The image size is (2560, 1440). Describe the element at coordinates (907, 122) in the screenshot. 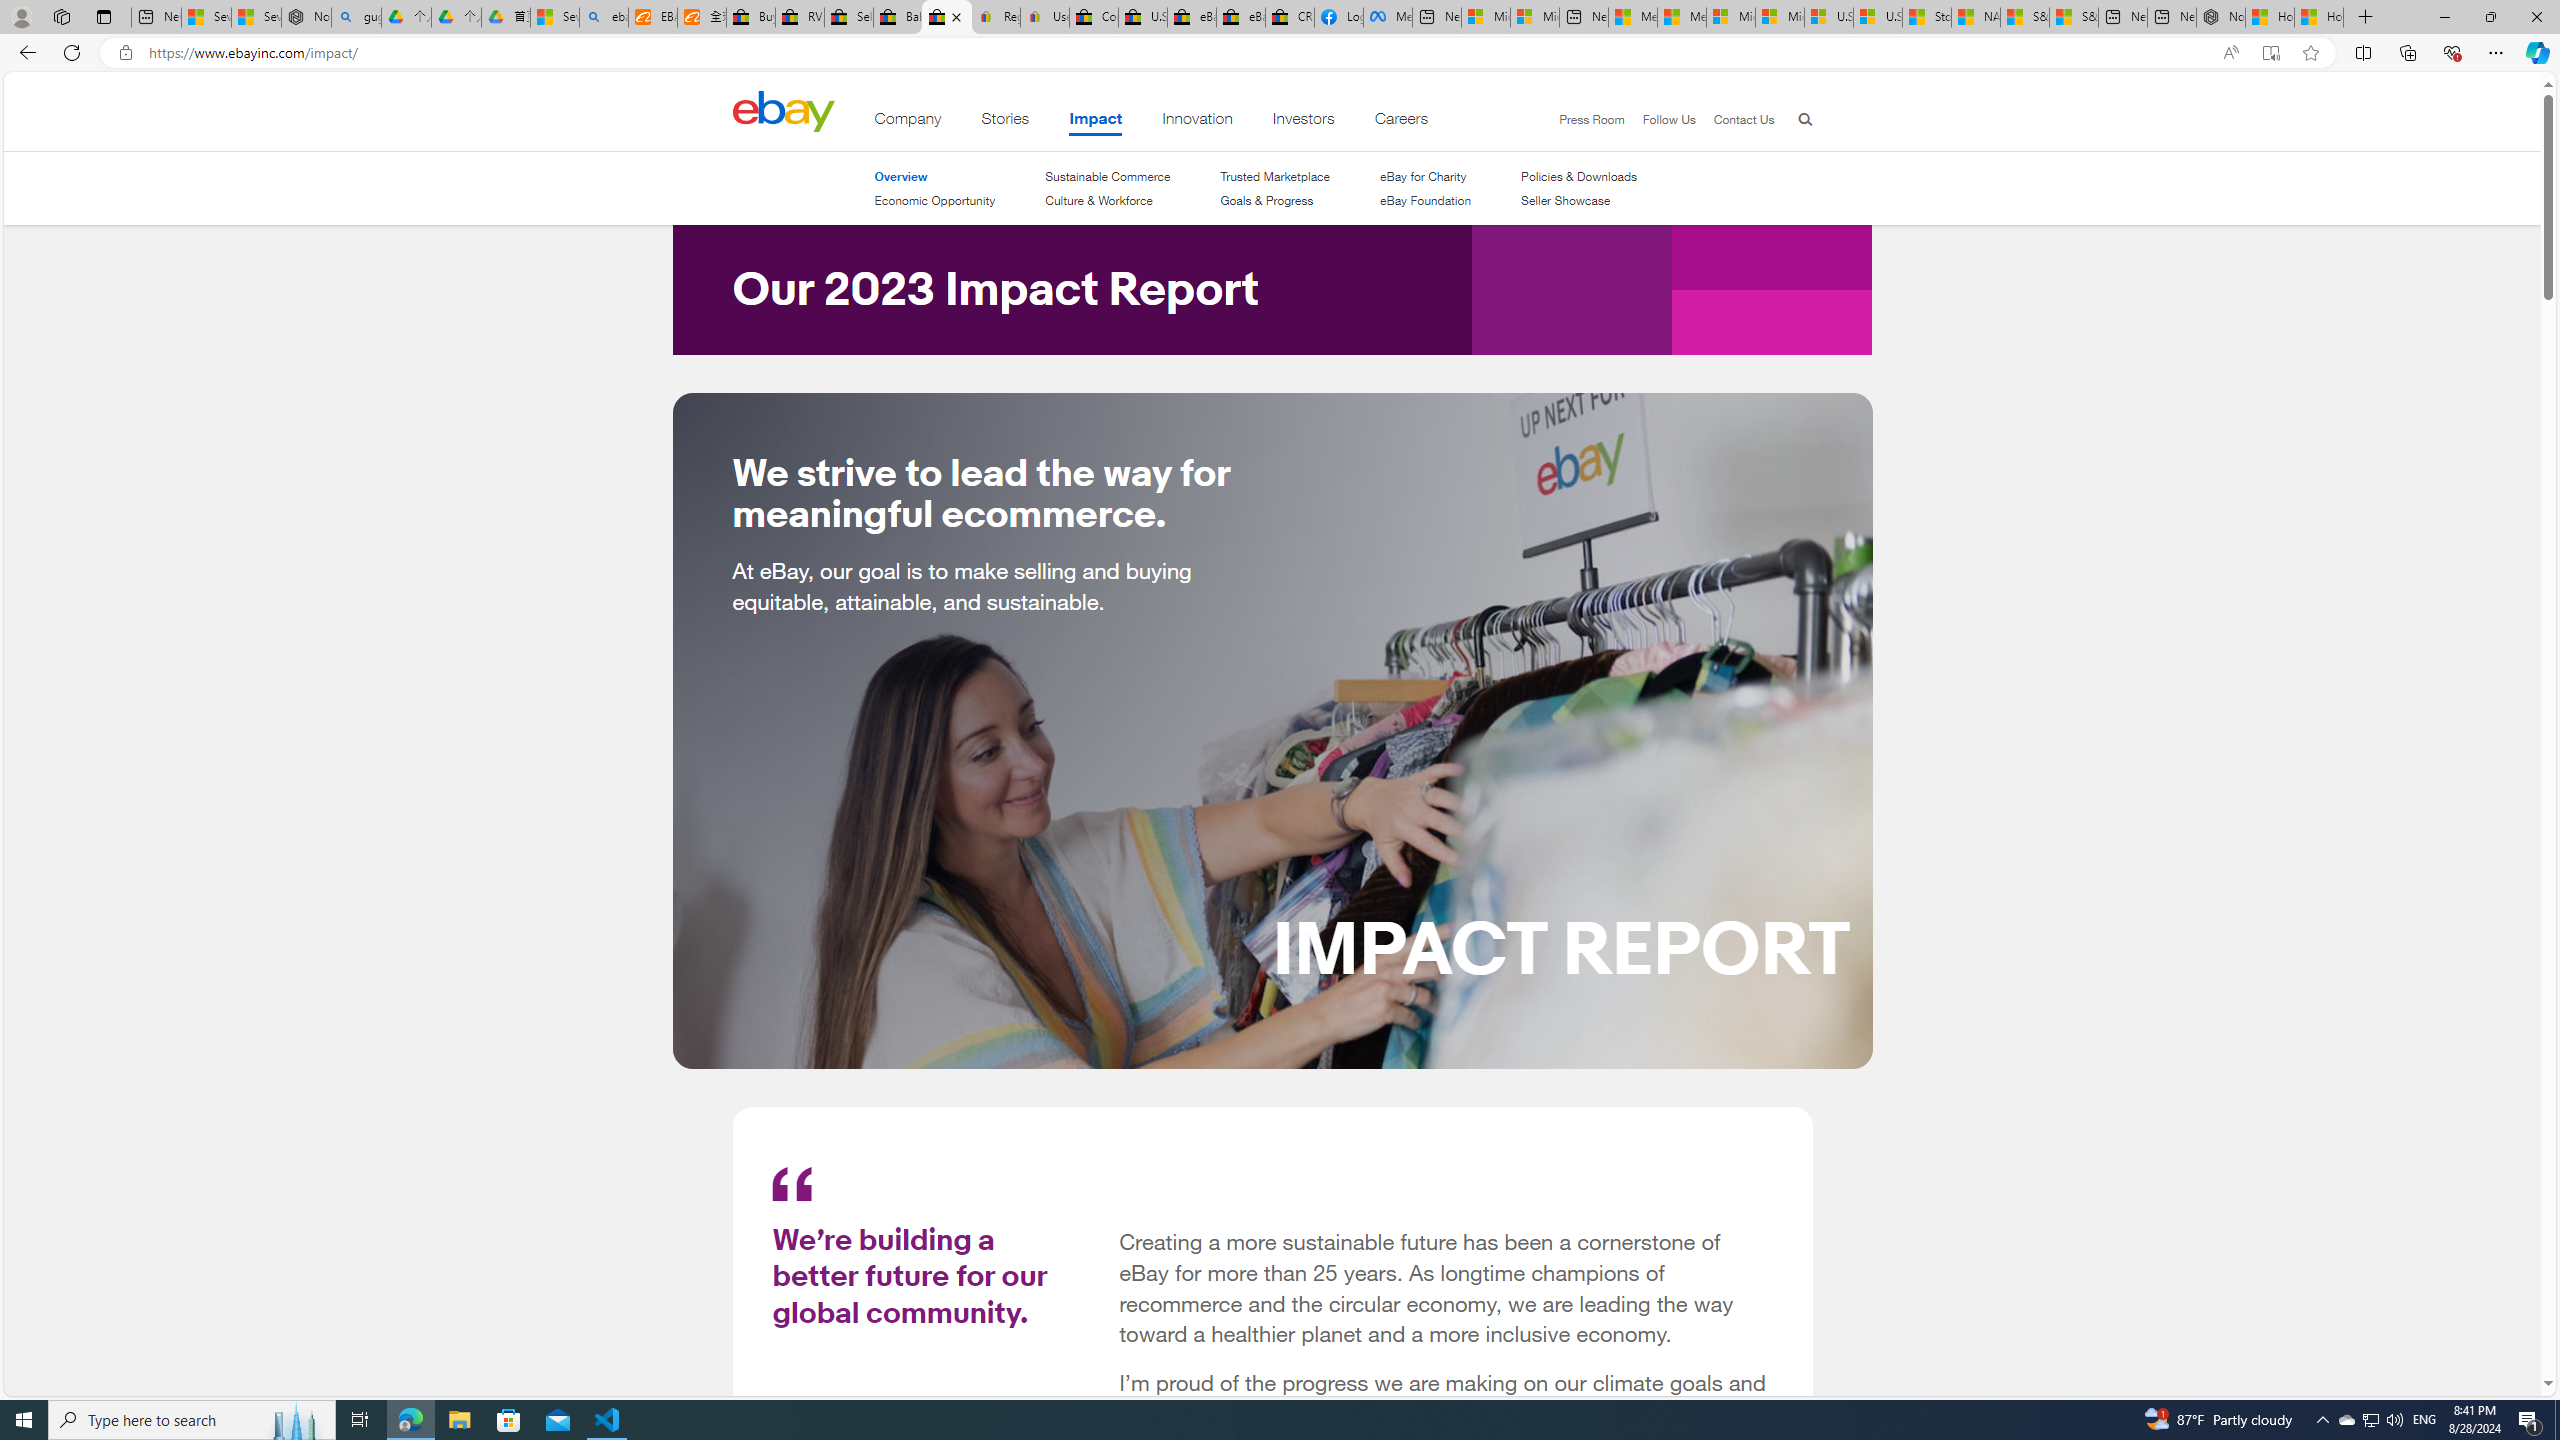

I see `Company` at that location.